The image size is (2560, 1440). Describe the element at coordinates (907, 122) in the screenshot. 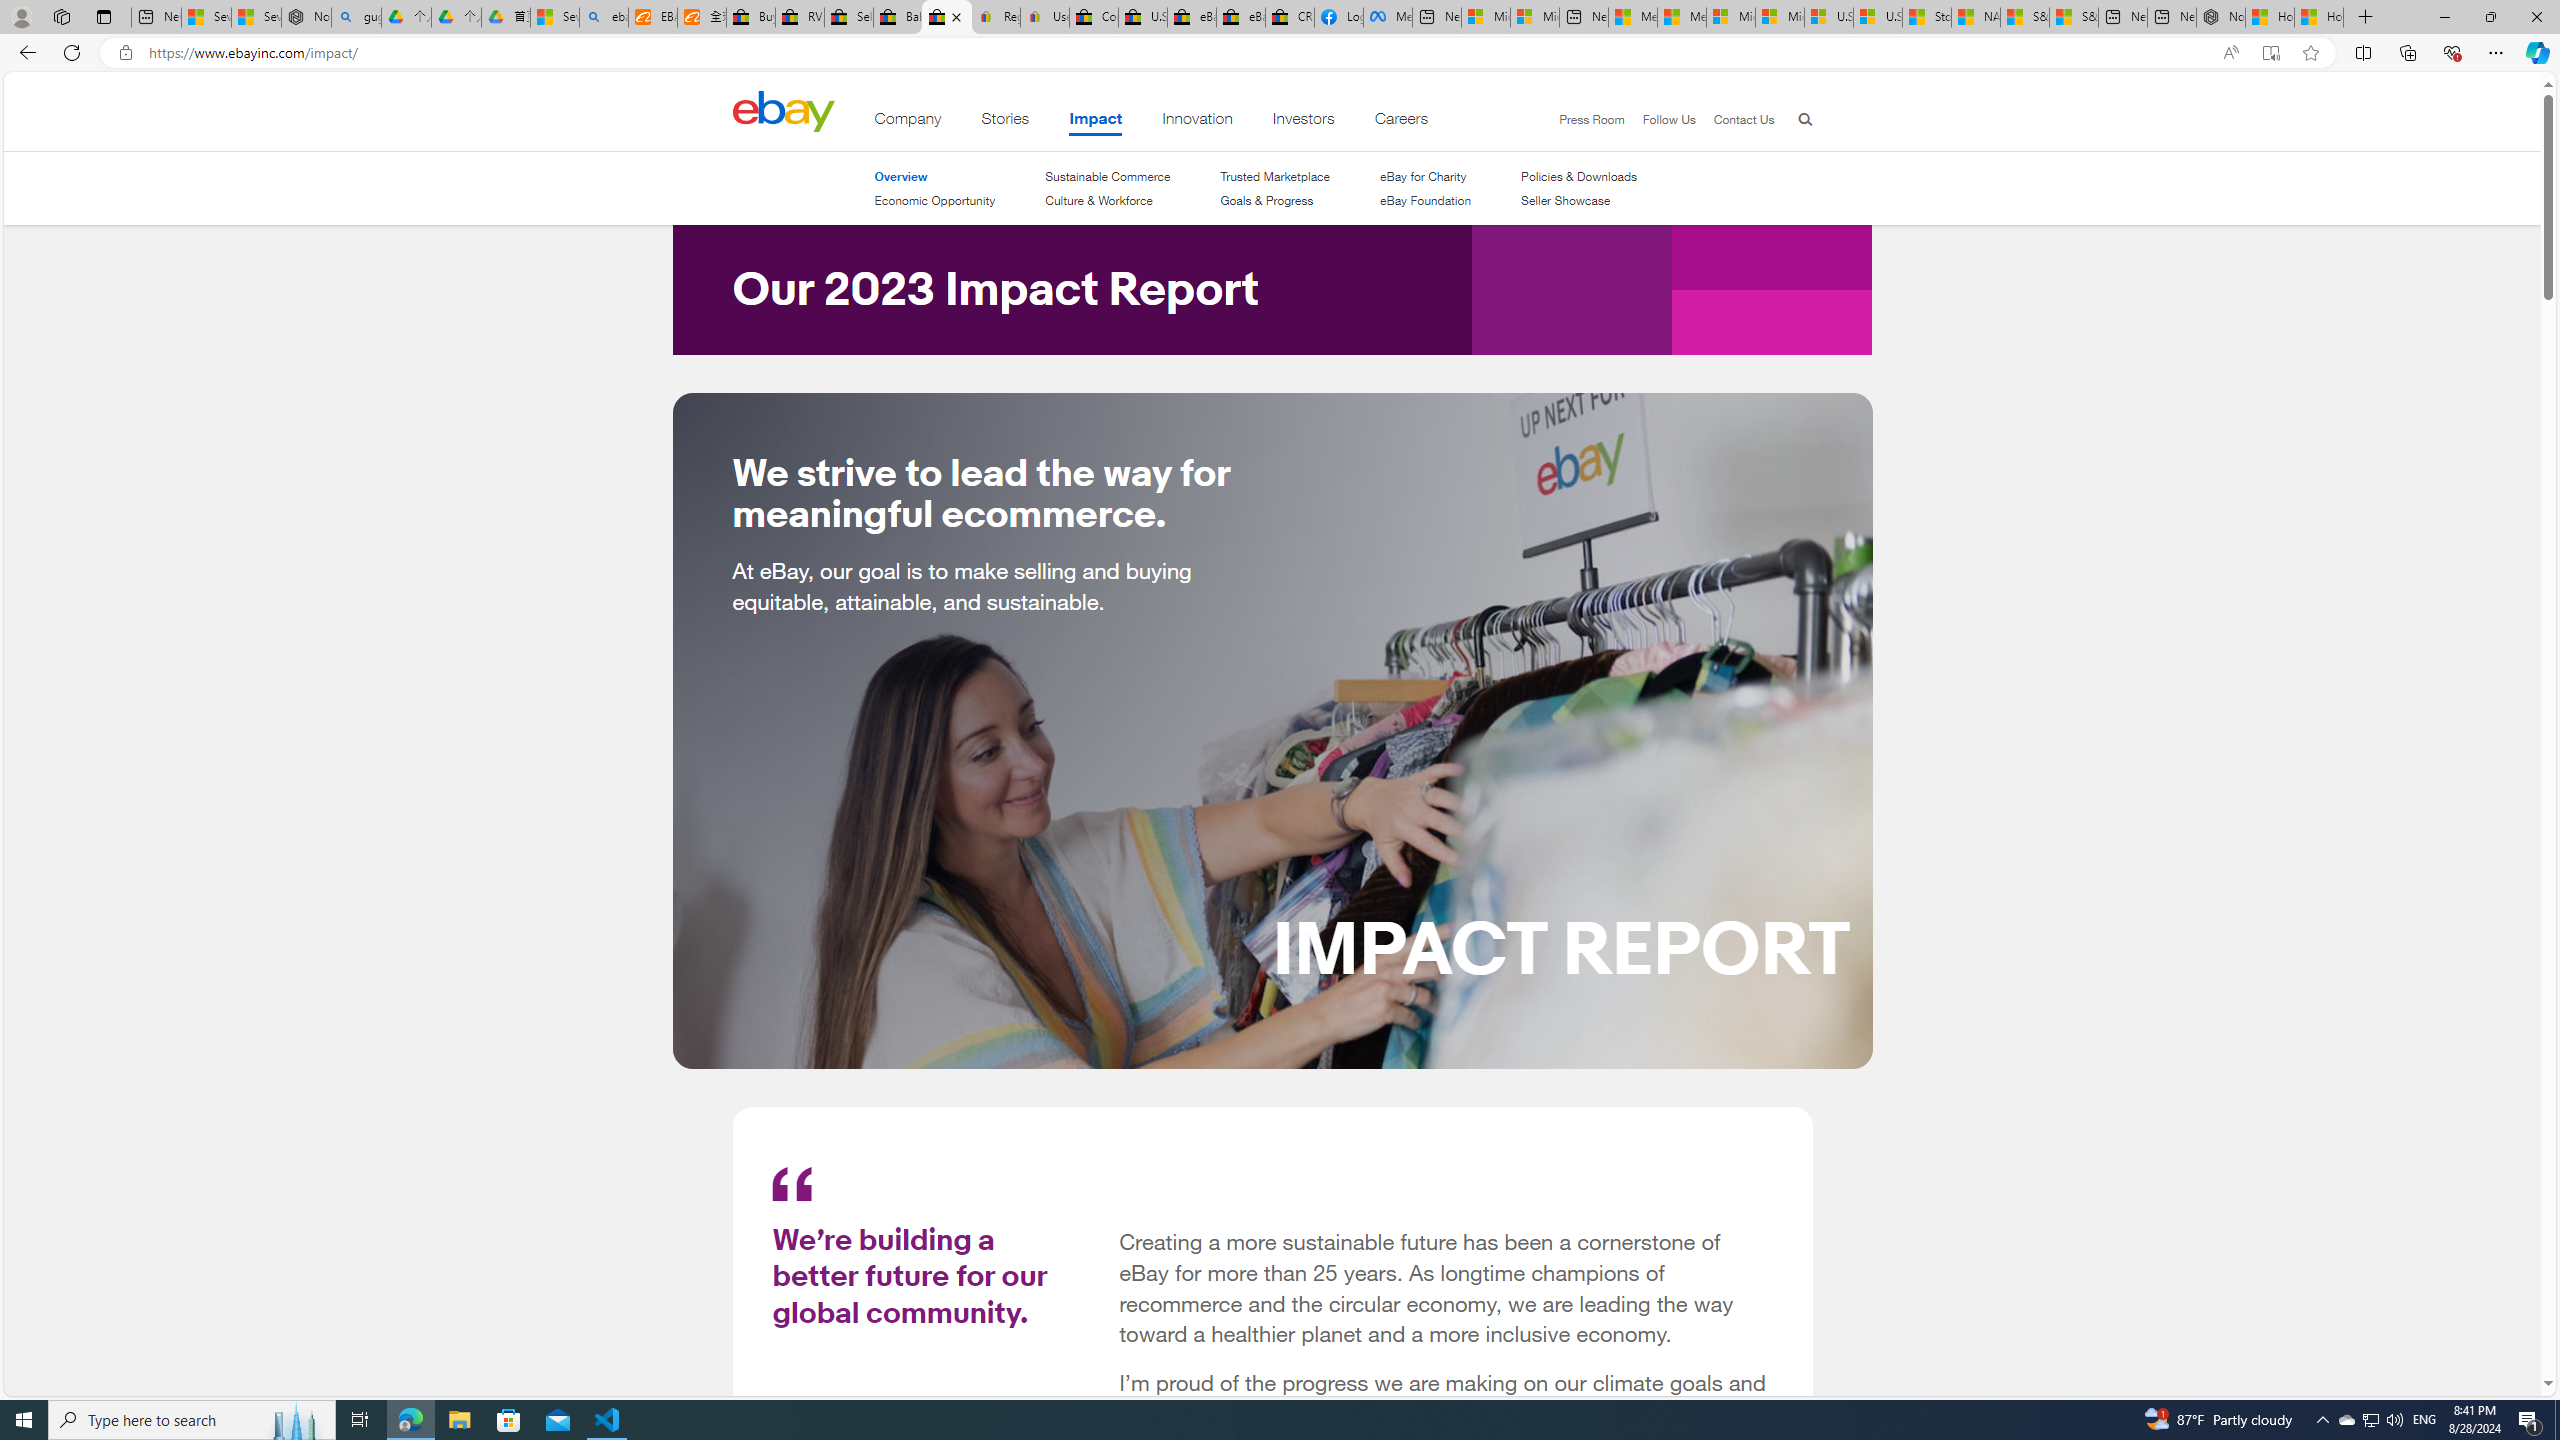

I see `Company` at that location.